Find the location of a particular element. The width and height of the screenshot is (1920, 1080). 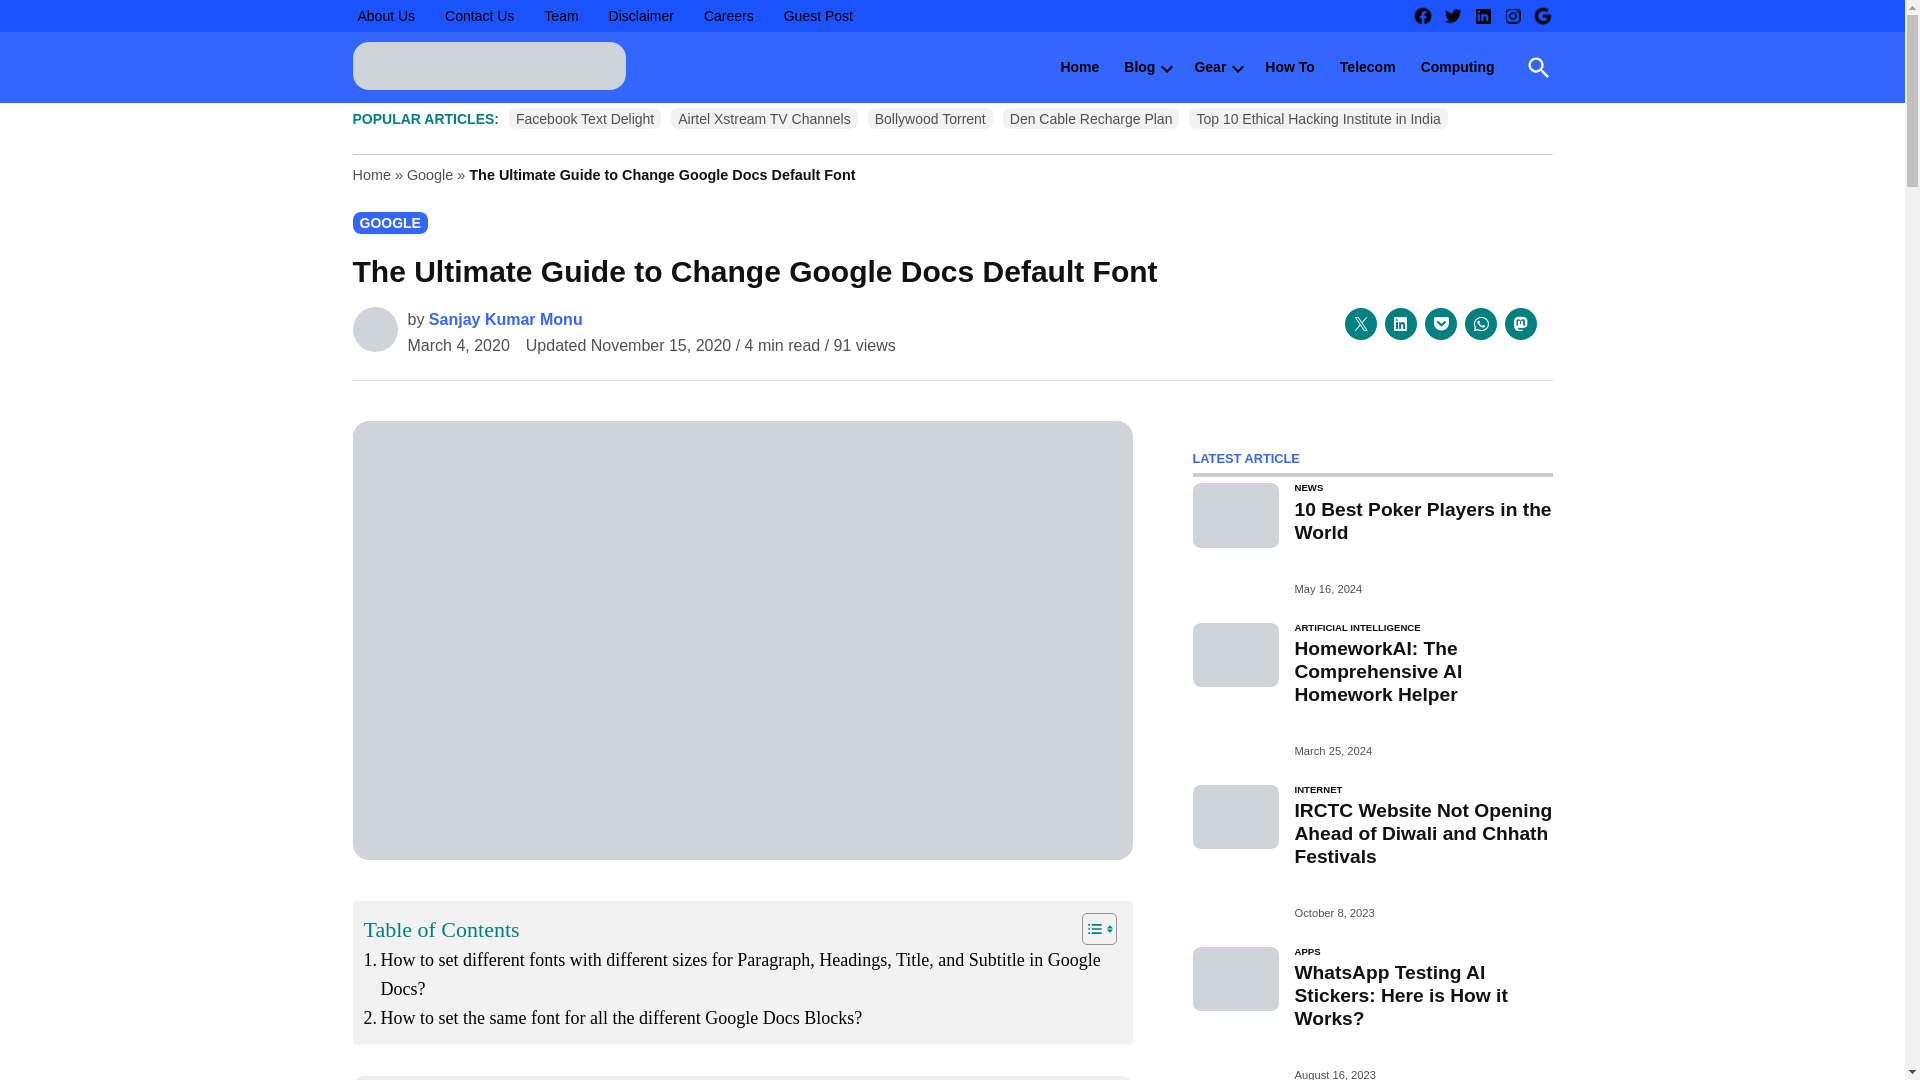

Click to share on Pocket is located at coordinates (1440, 324).